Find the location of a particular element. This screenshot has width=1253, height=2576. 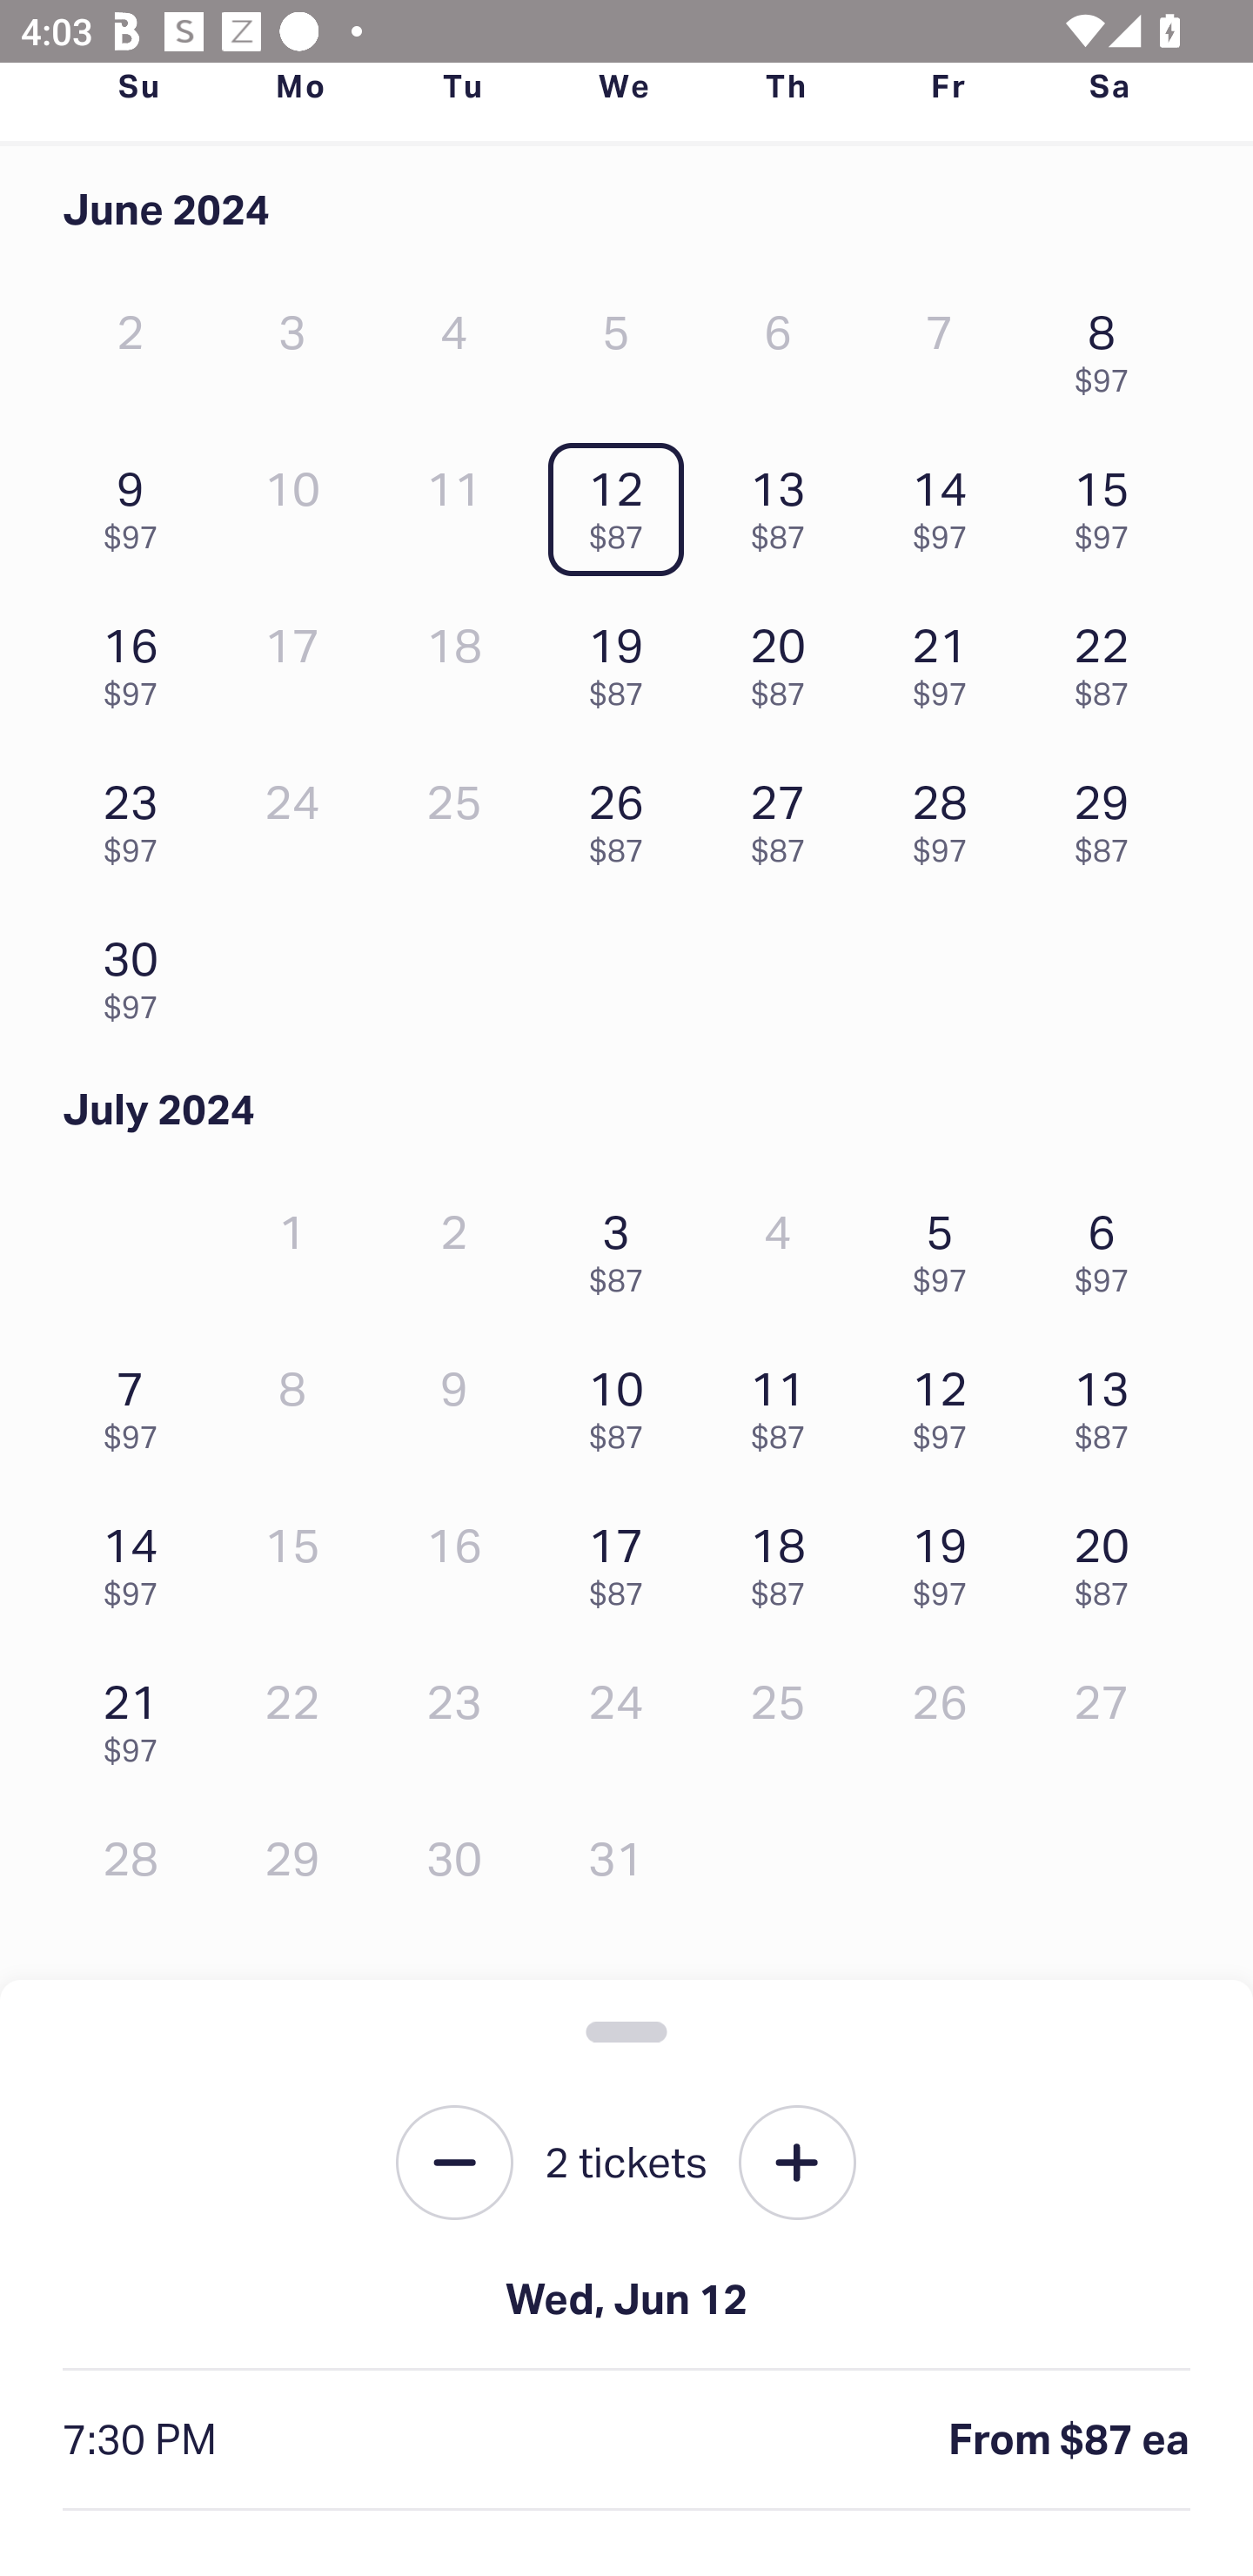

21 $97 is located at coordinates (138, 1716).